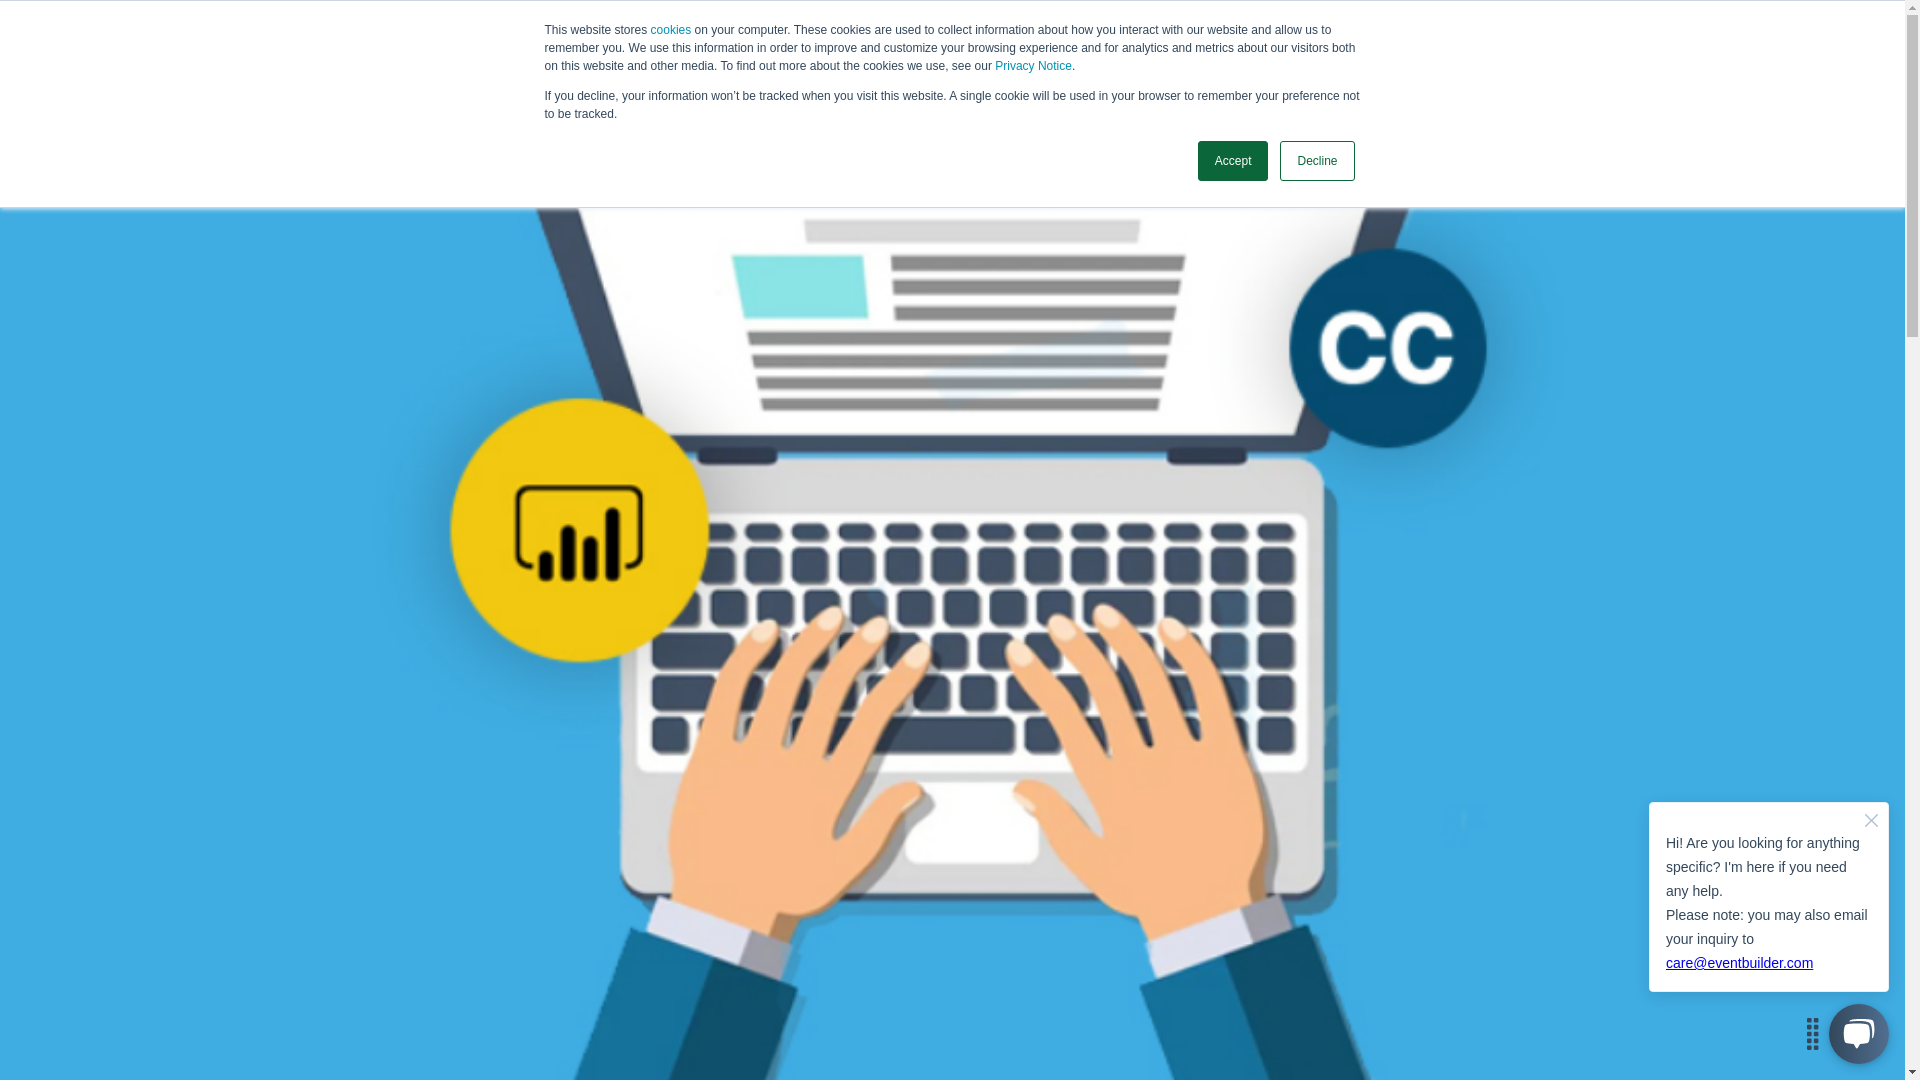  I want to click on Our Webinar Hub, so click(773, 114).